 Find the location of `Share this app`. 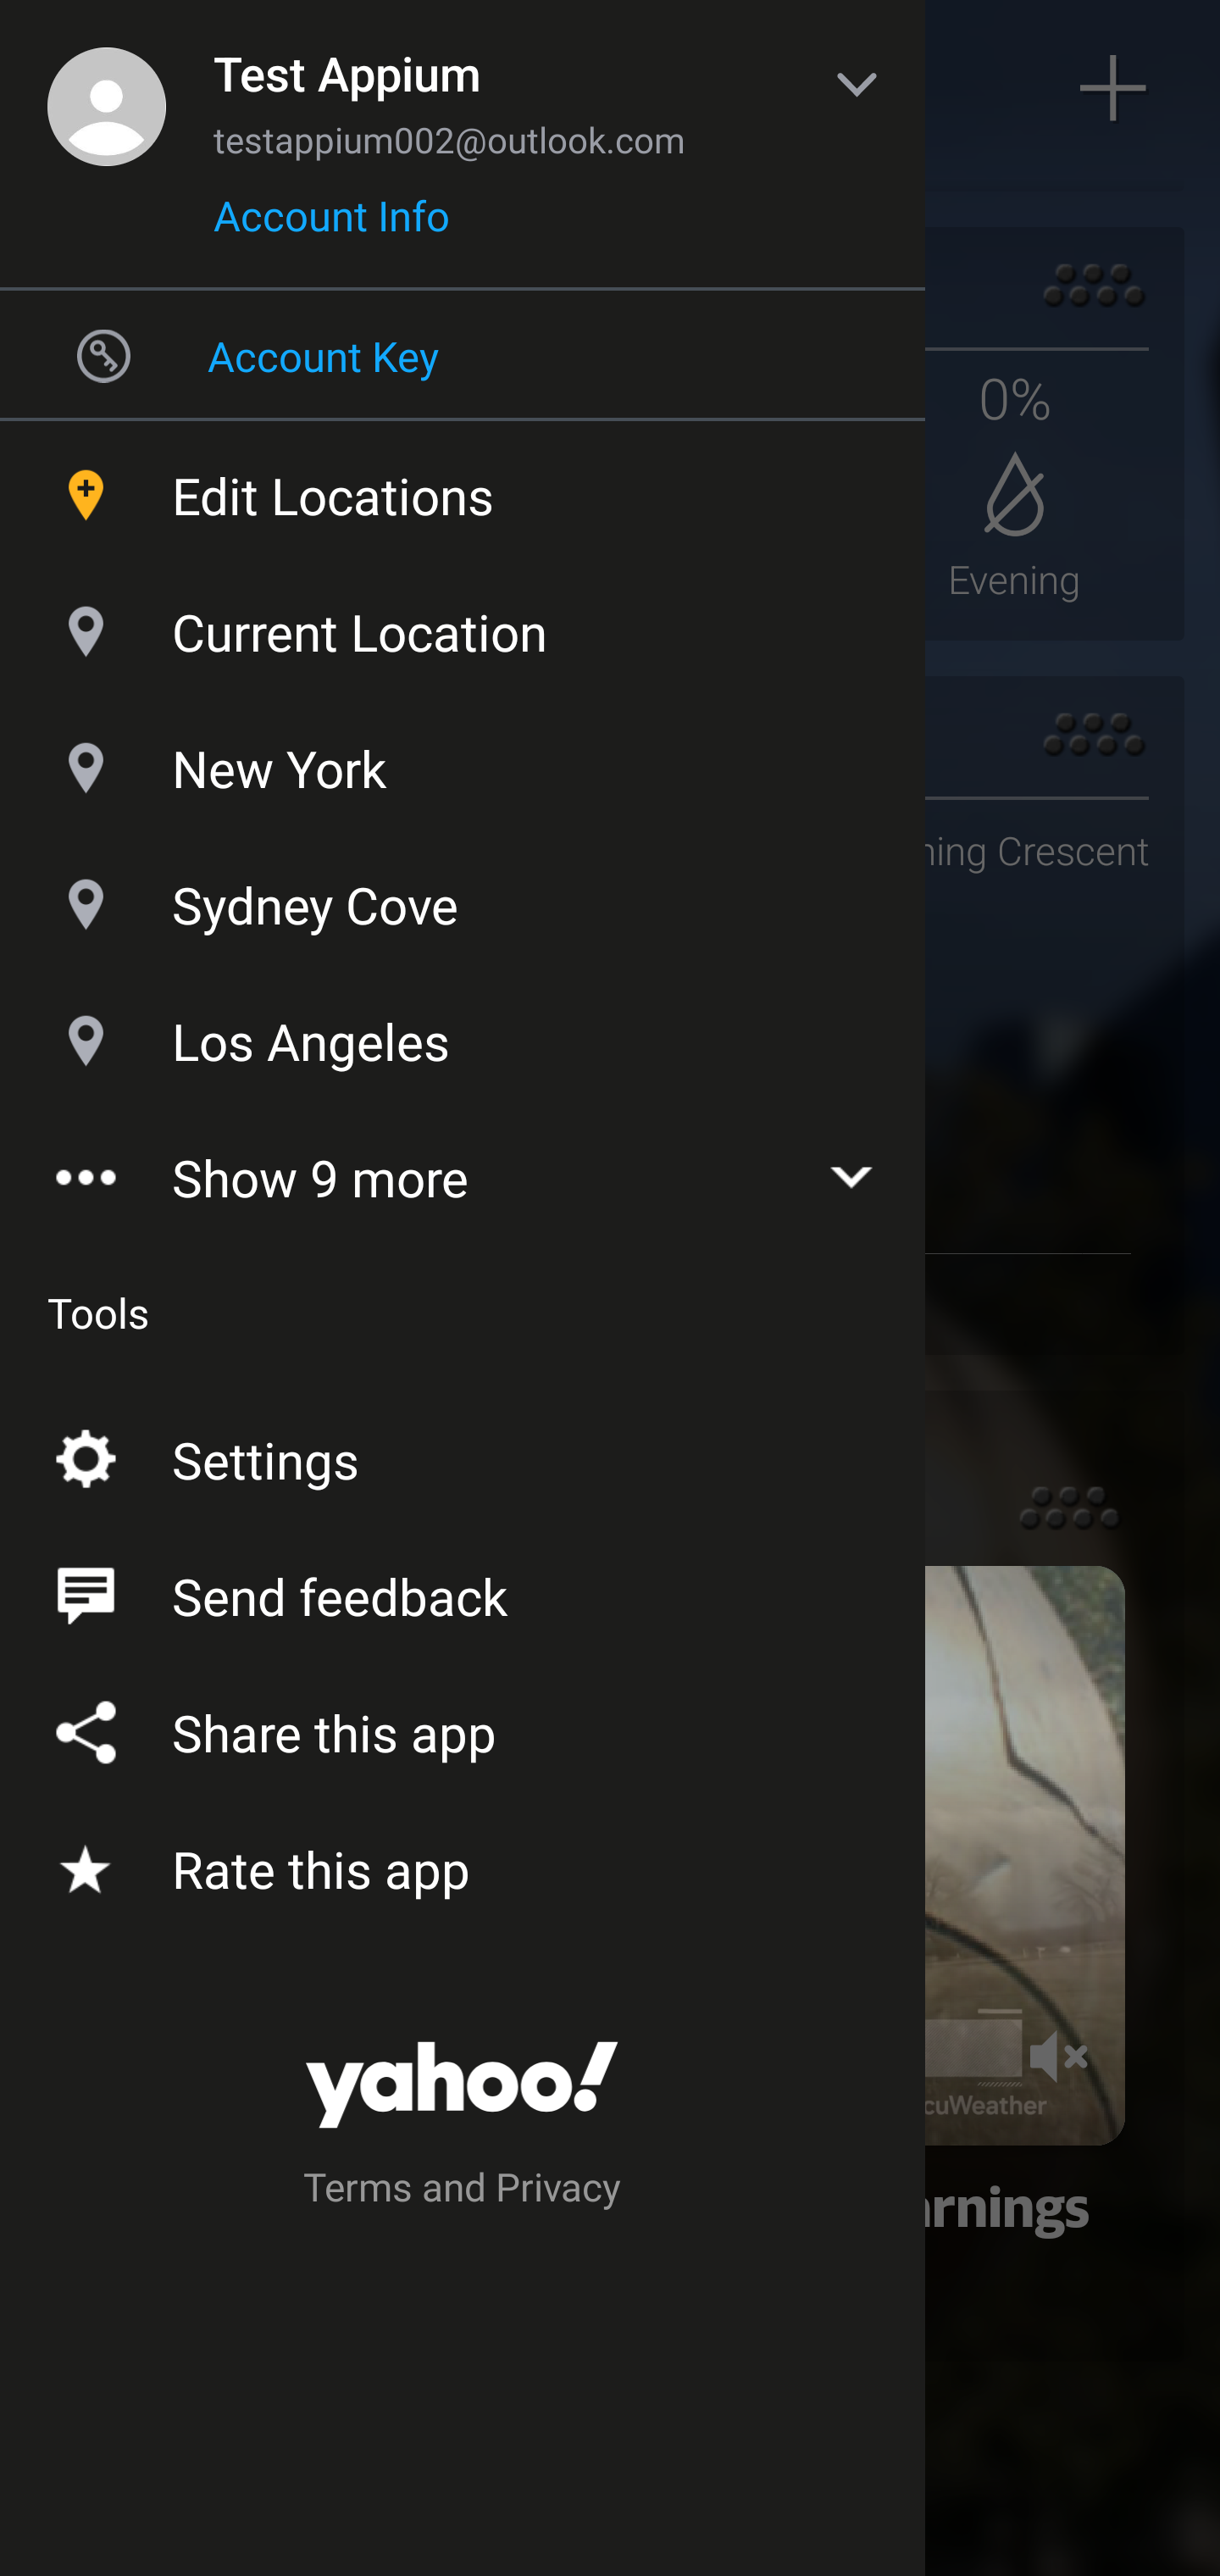

Share this app is located at coordinates (463, 1727).